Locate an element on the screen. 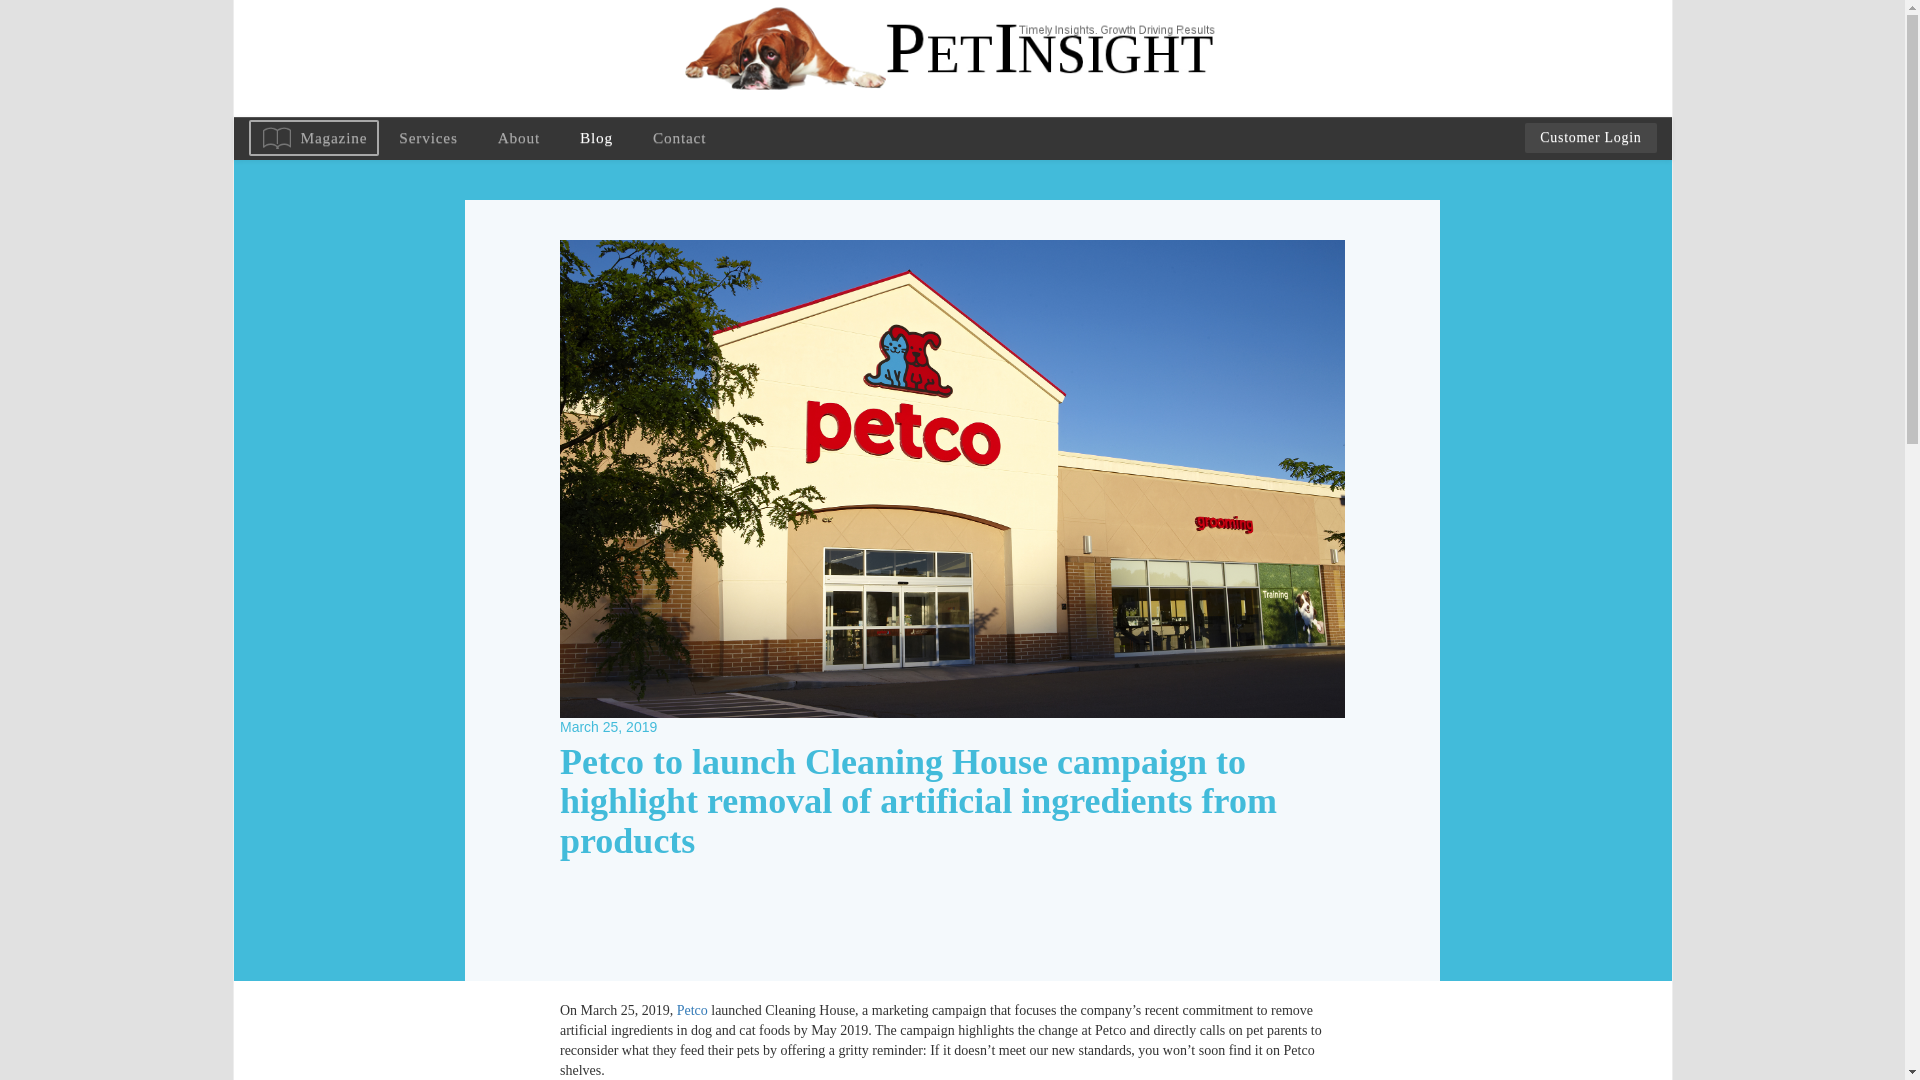 The image size is (1920, 1080). Contact is located at coordinates (679, 137).